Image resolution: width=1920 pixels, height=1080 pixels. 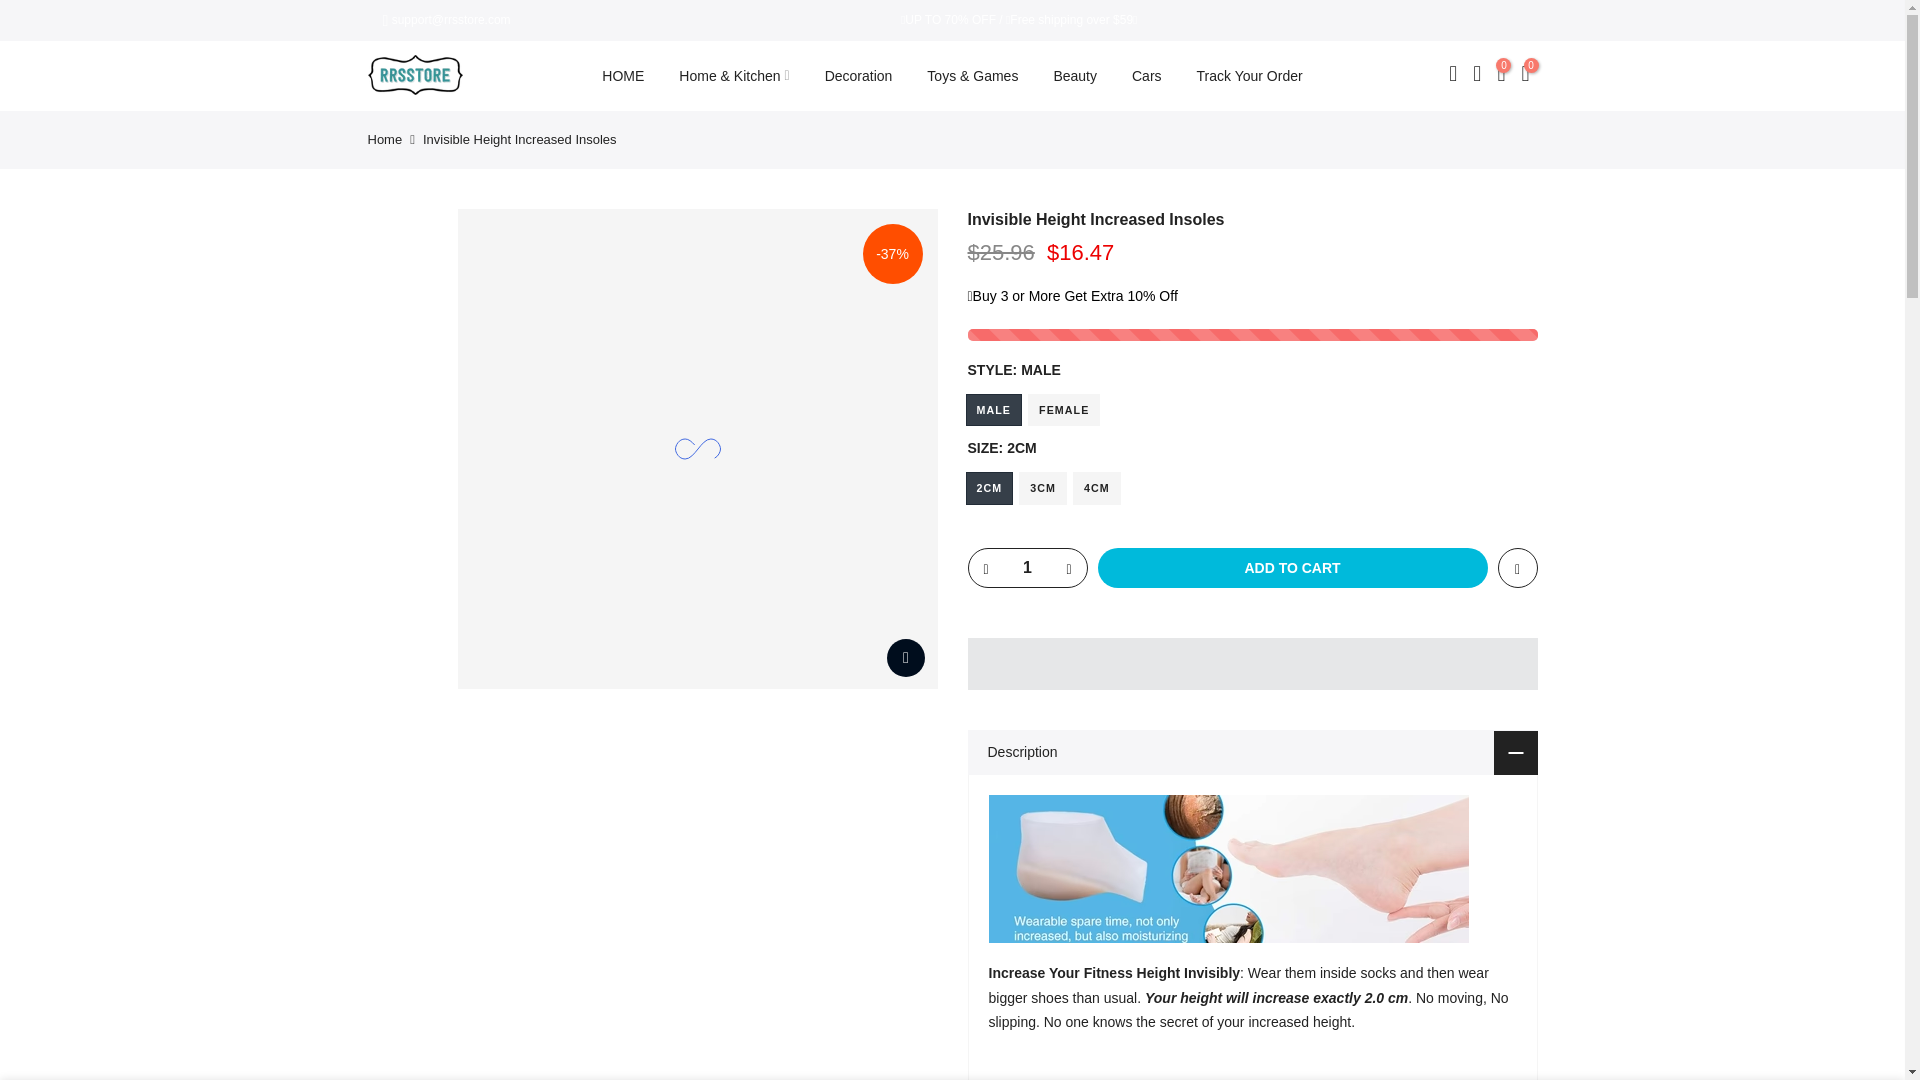 I want to click on Description, so click(x=1252, y=752).